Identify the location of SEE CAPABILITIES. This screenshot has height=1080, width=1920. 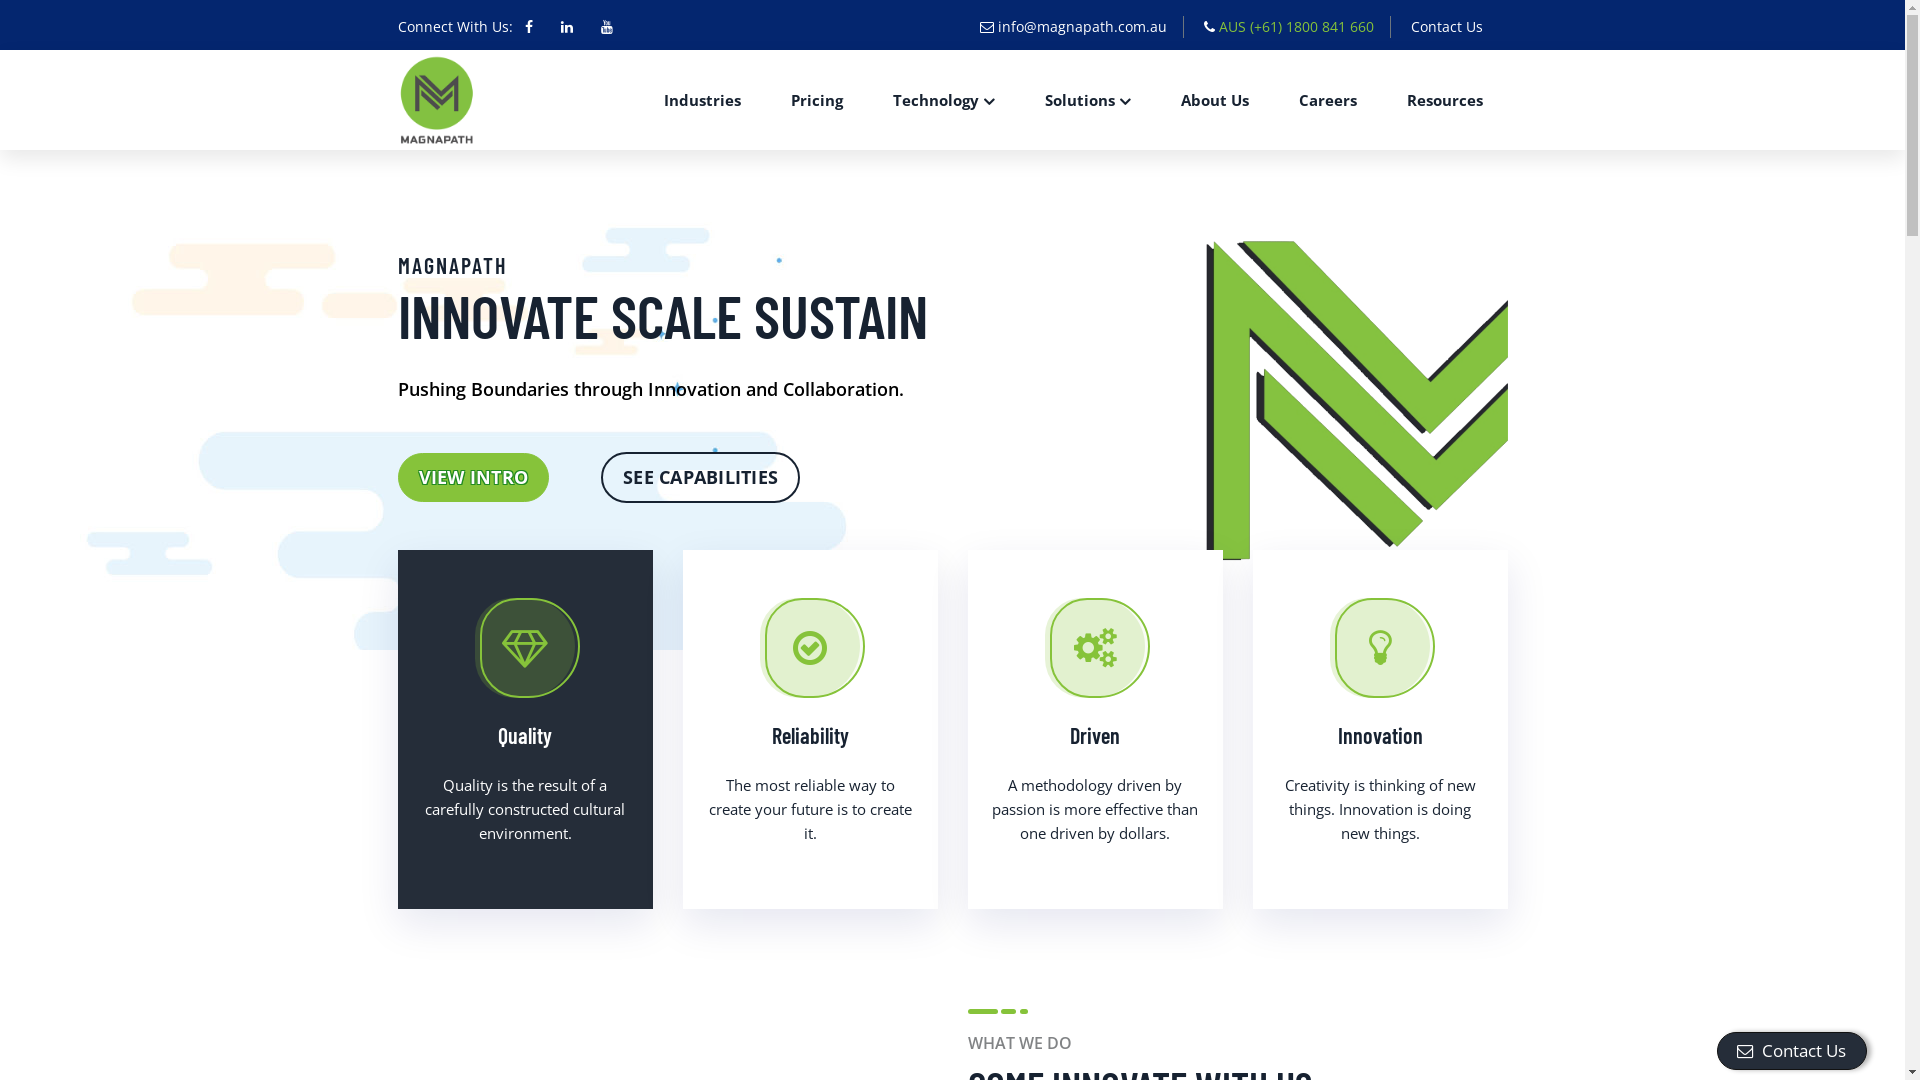
(700, 478).